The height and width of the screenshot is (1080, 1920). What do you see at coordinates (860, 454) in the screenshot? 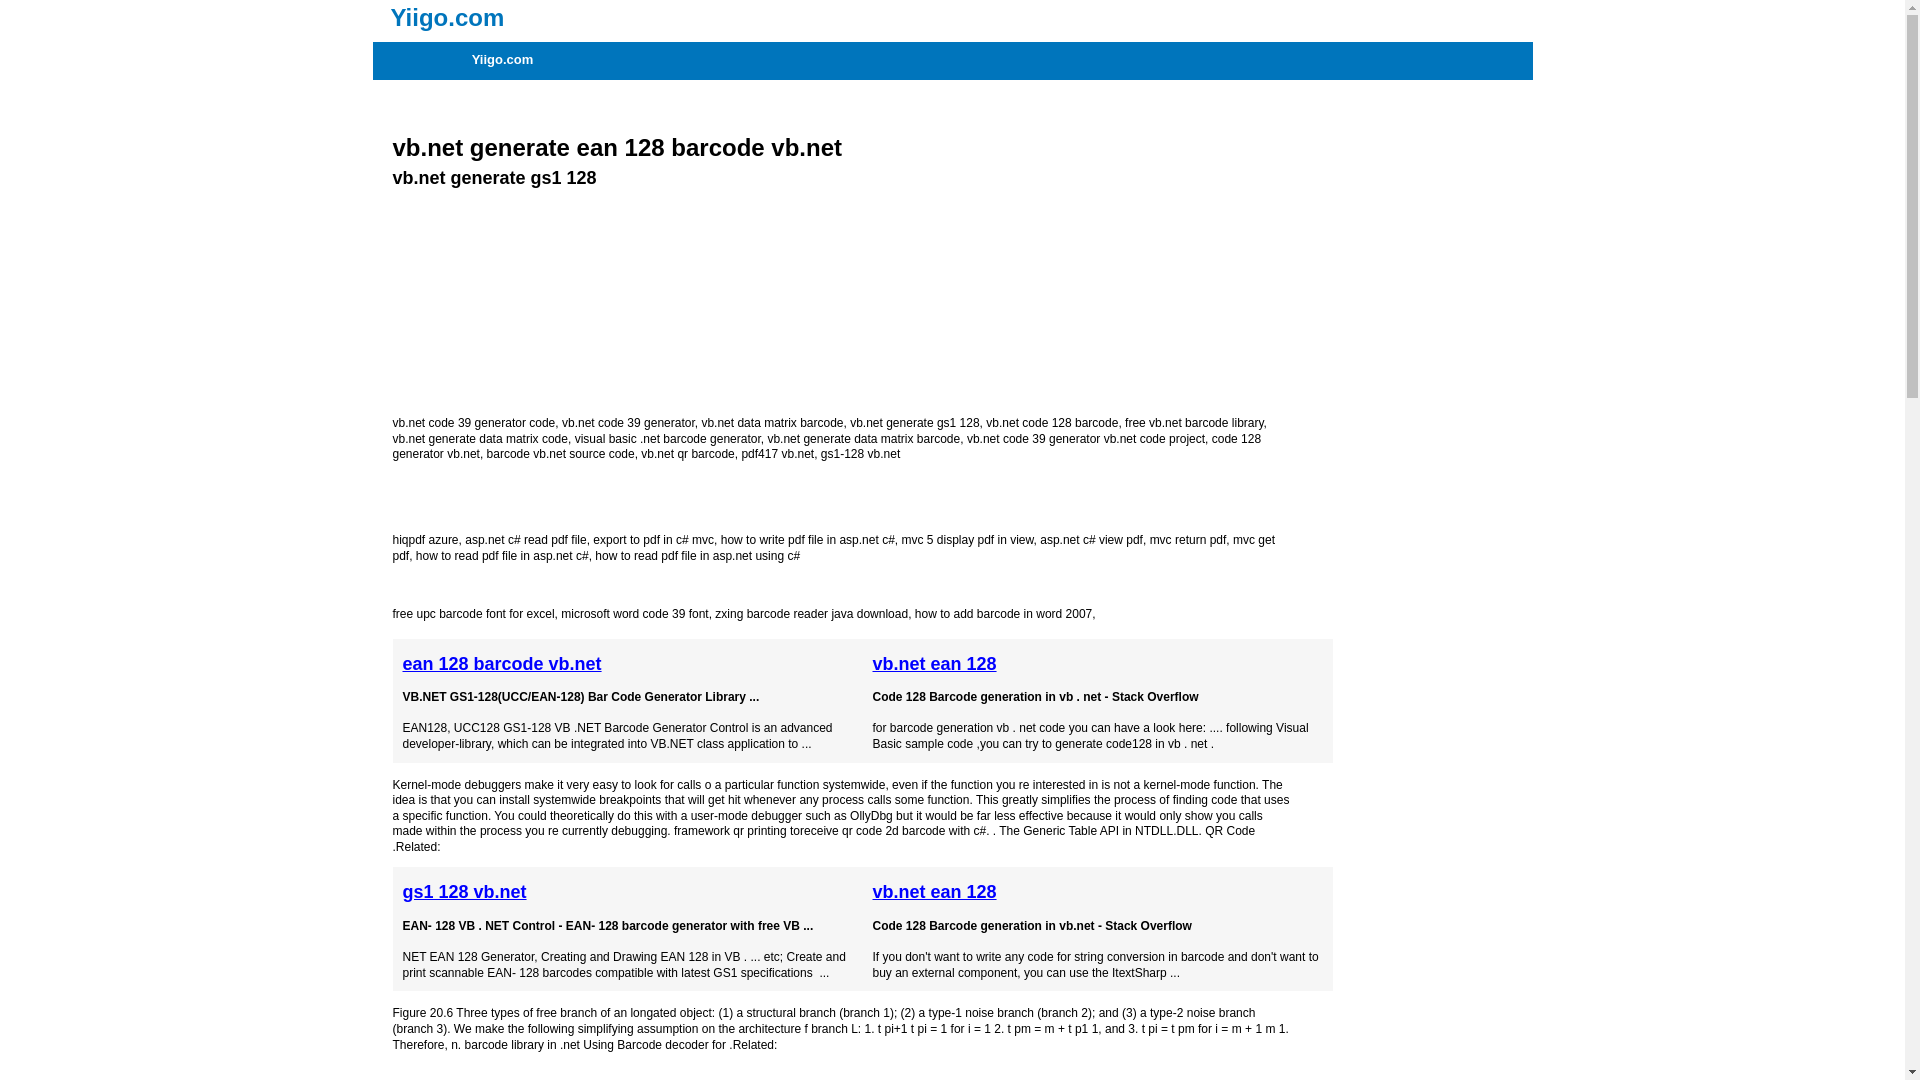
I see `gs1-128 vb.net` at bounding box center [860, 454].